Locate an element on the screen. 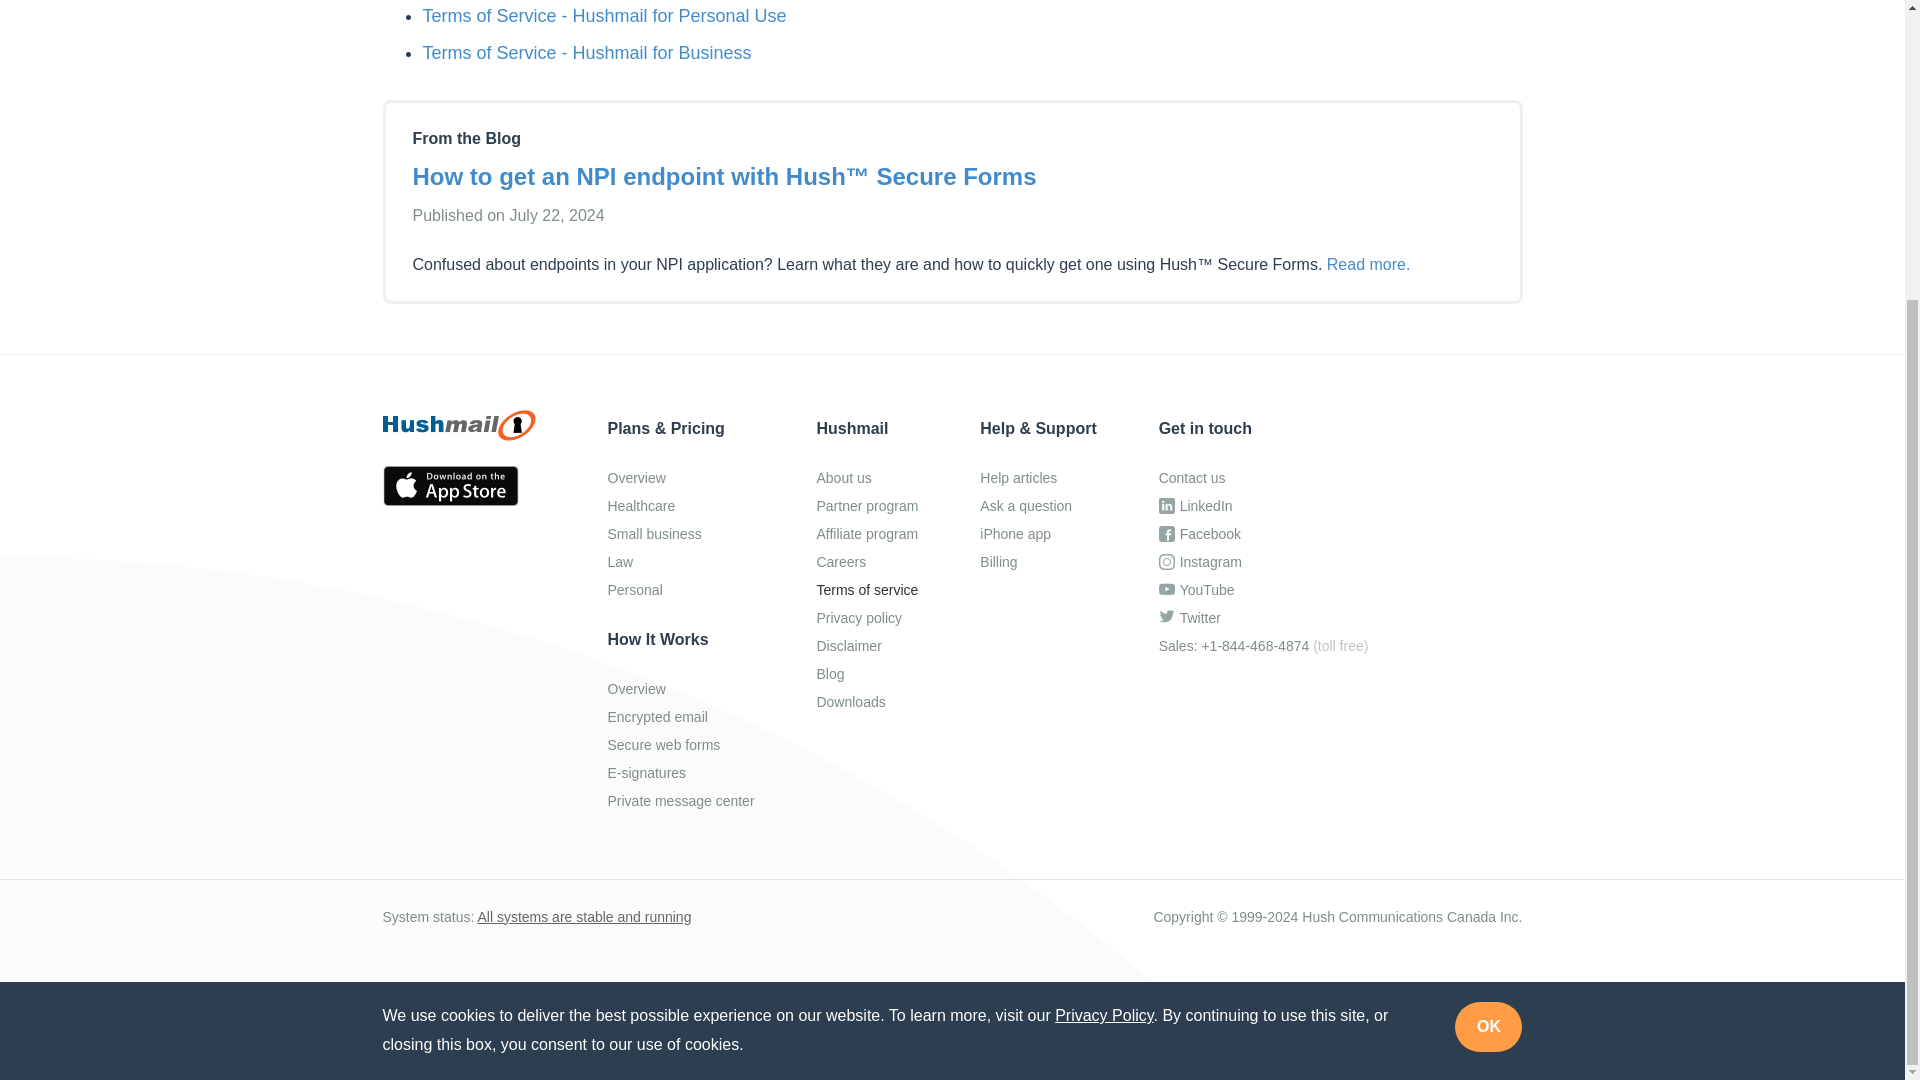 The width and height of the screenshot is (1920, 1080). Small business is located at coordinates (681, 534).